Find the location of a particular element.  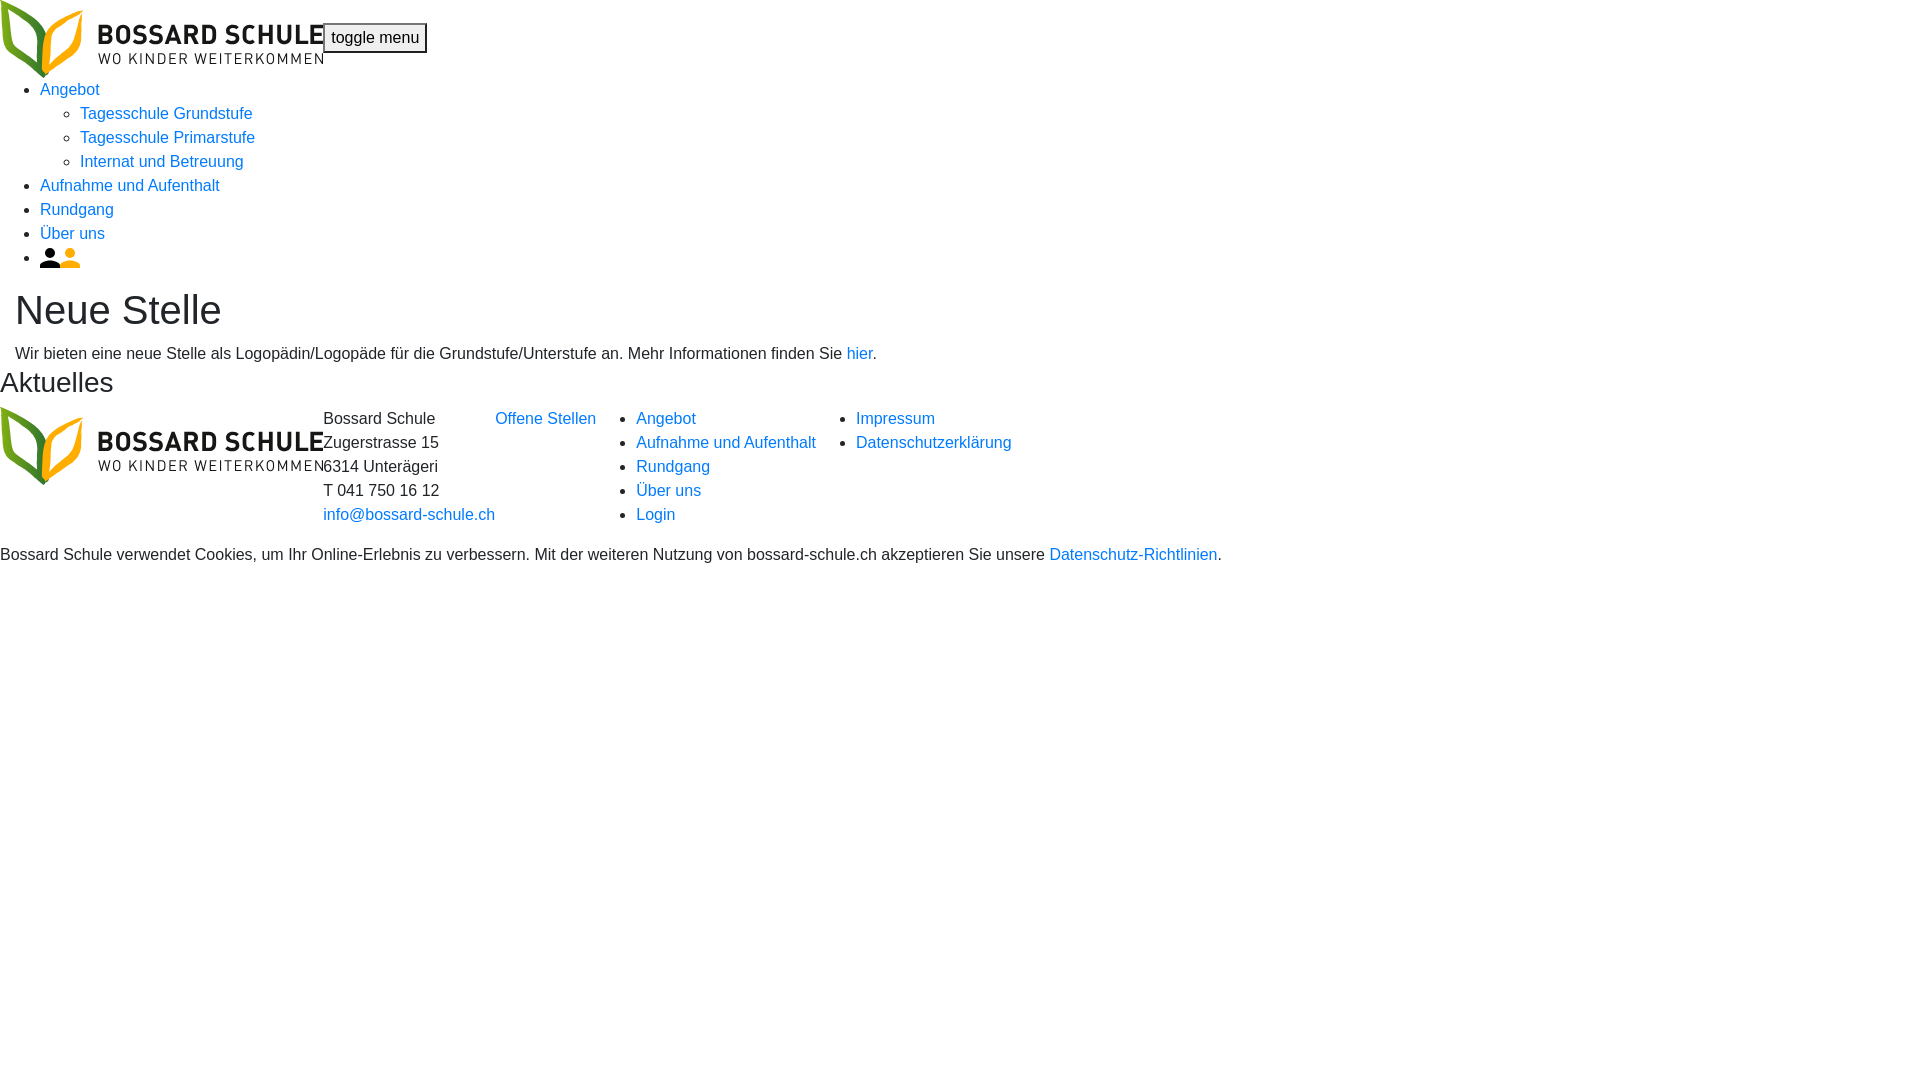

Login is located at coordinates (656, 514).